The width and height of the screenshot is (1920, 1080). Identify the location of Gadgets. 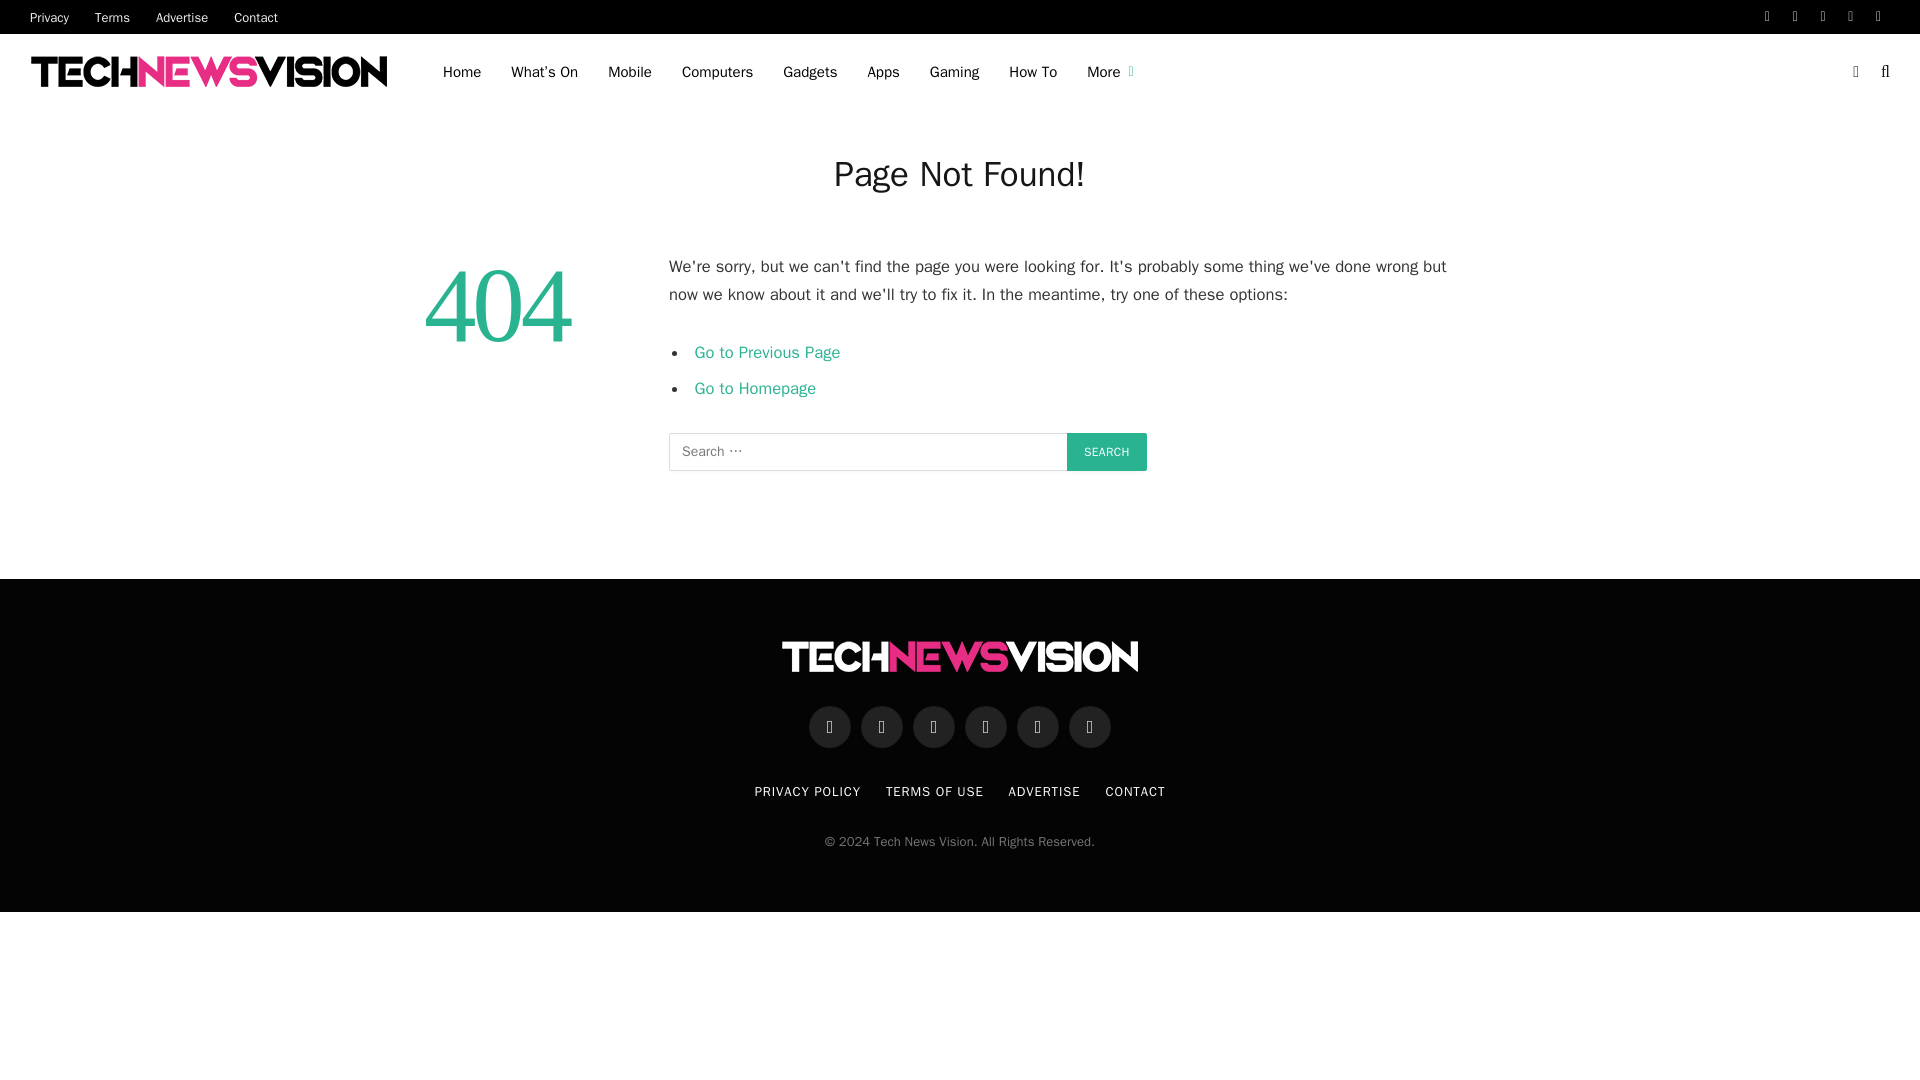
(810, 72).